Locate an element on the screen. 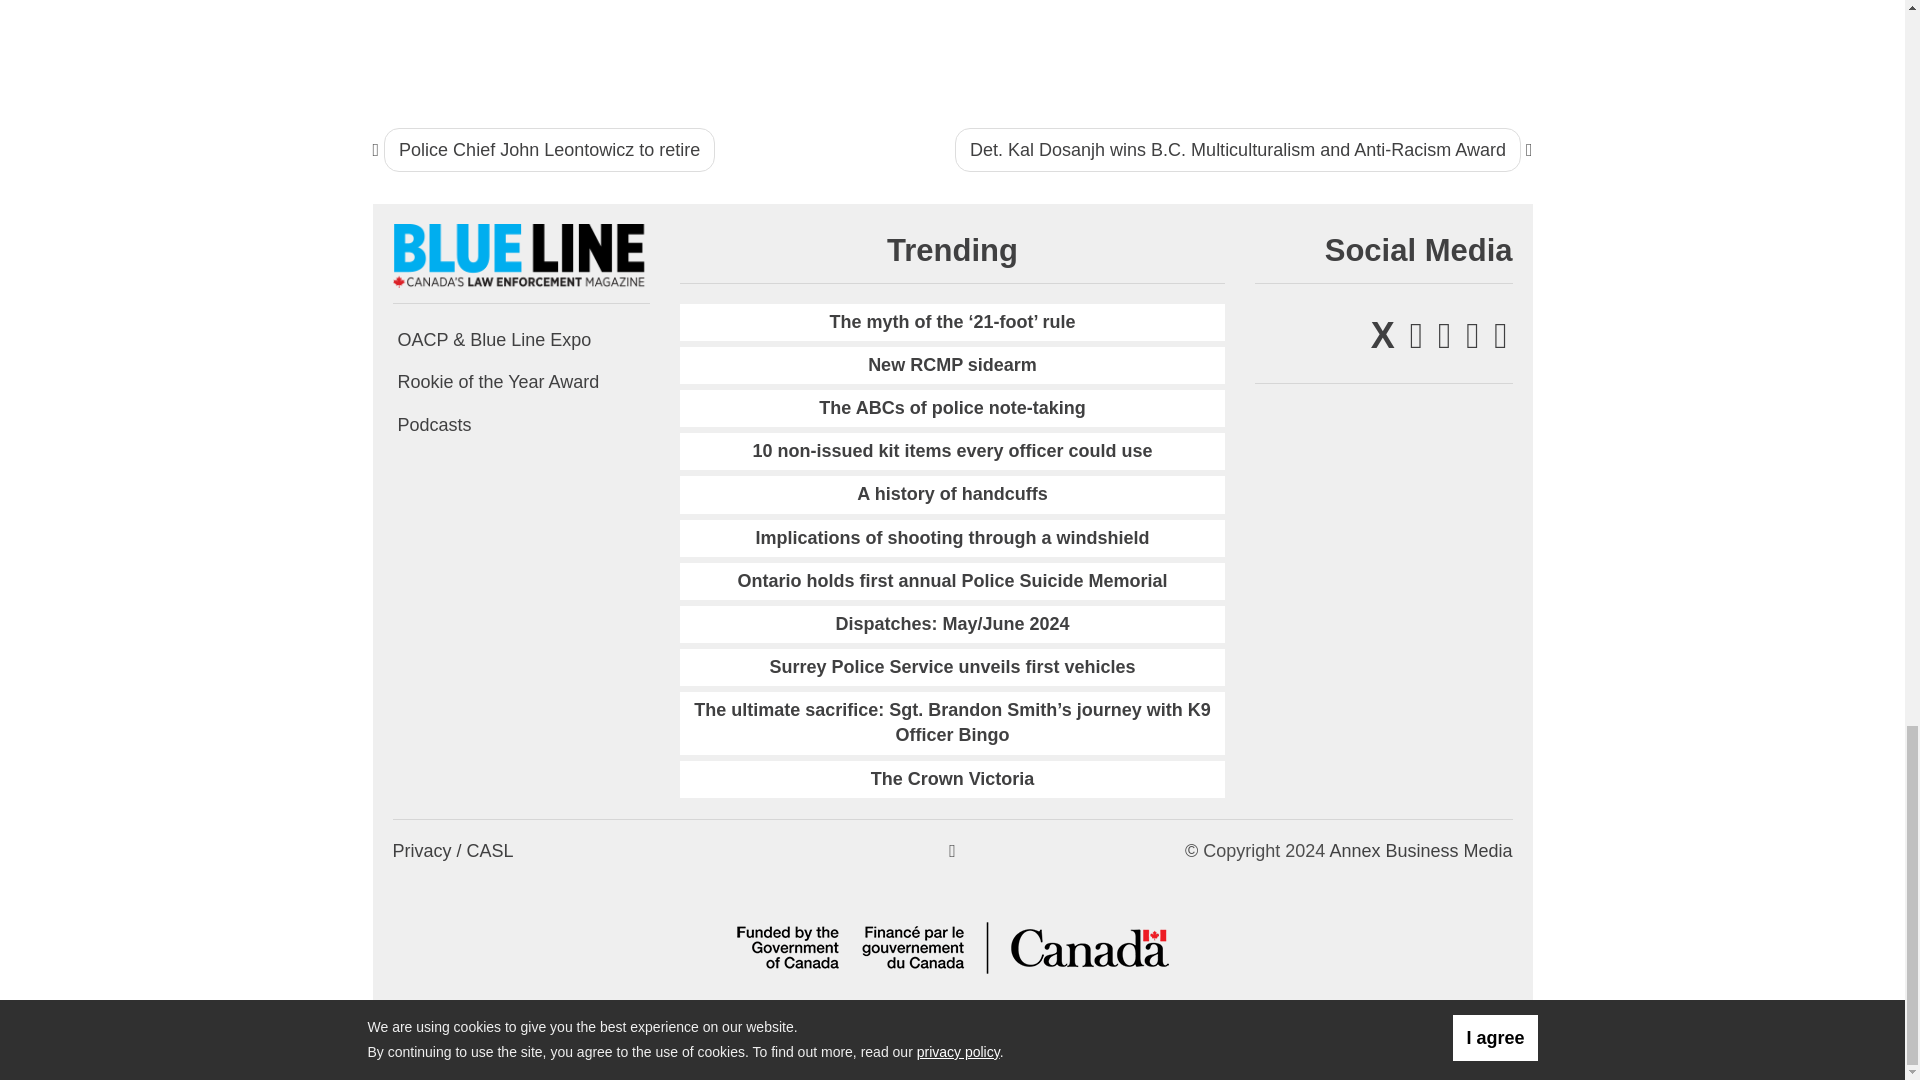  3rd party ad content is located at coordinates (1399, 43).